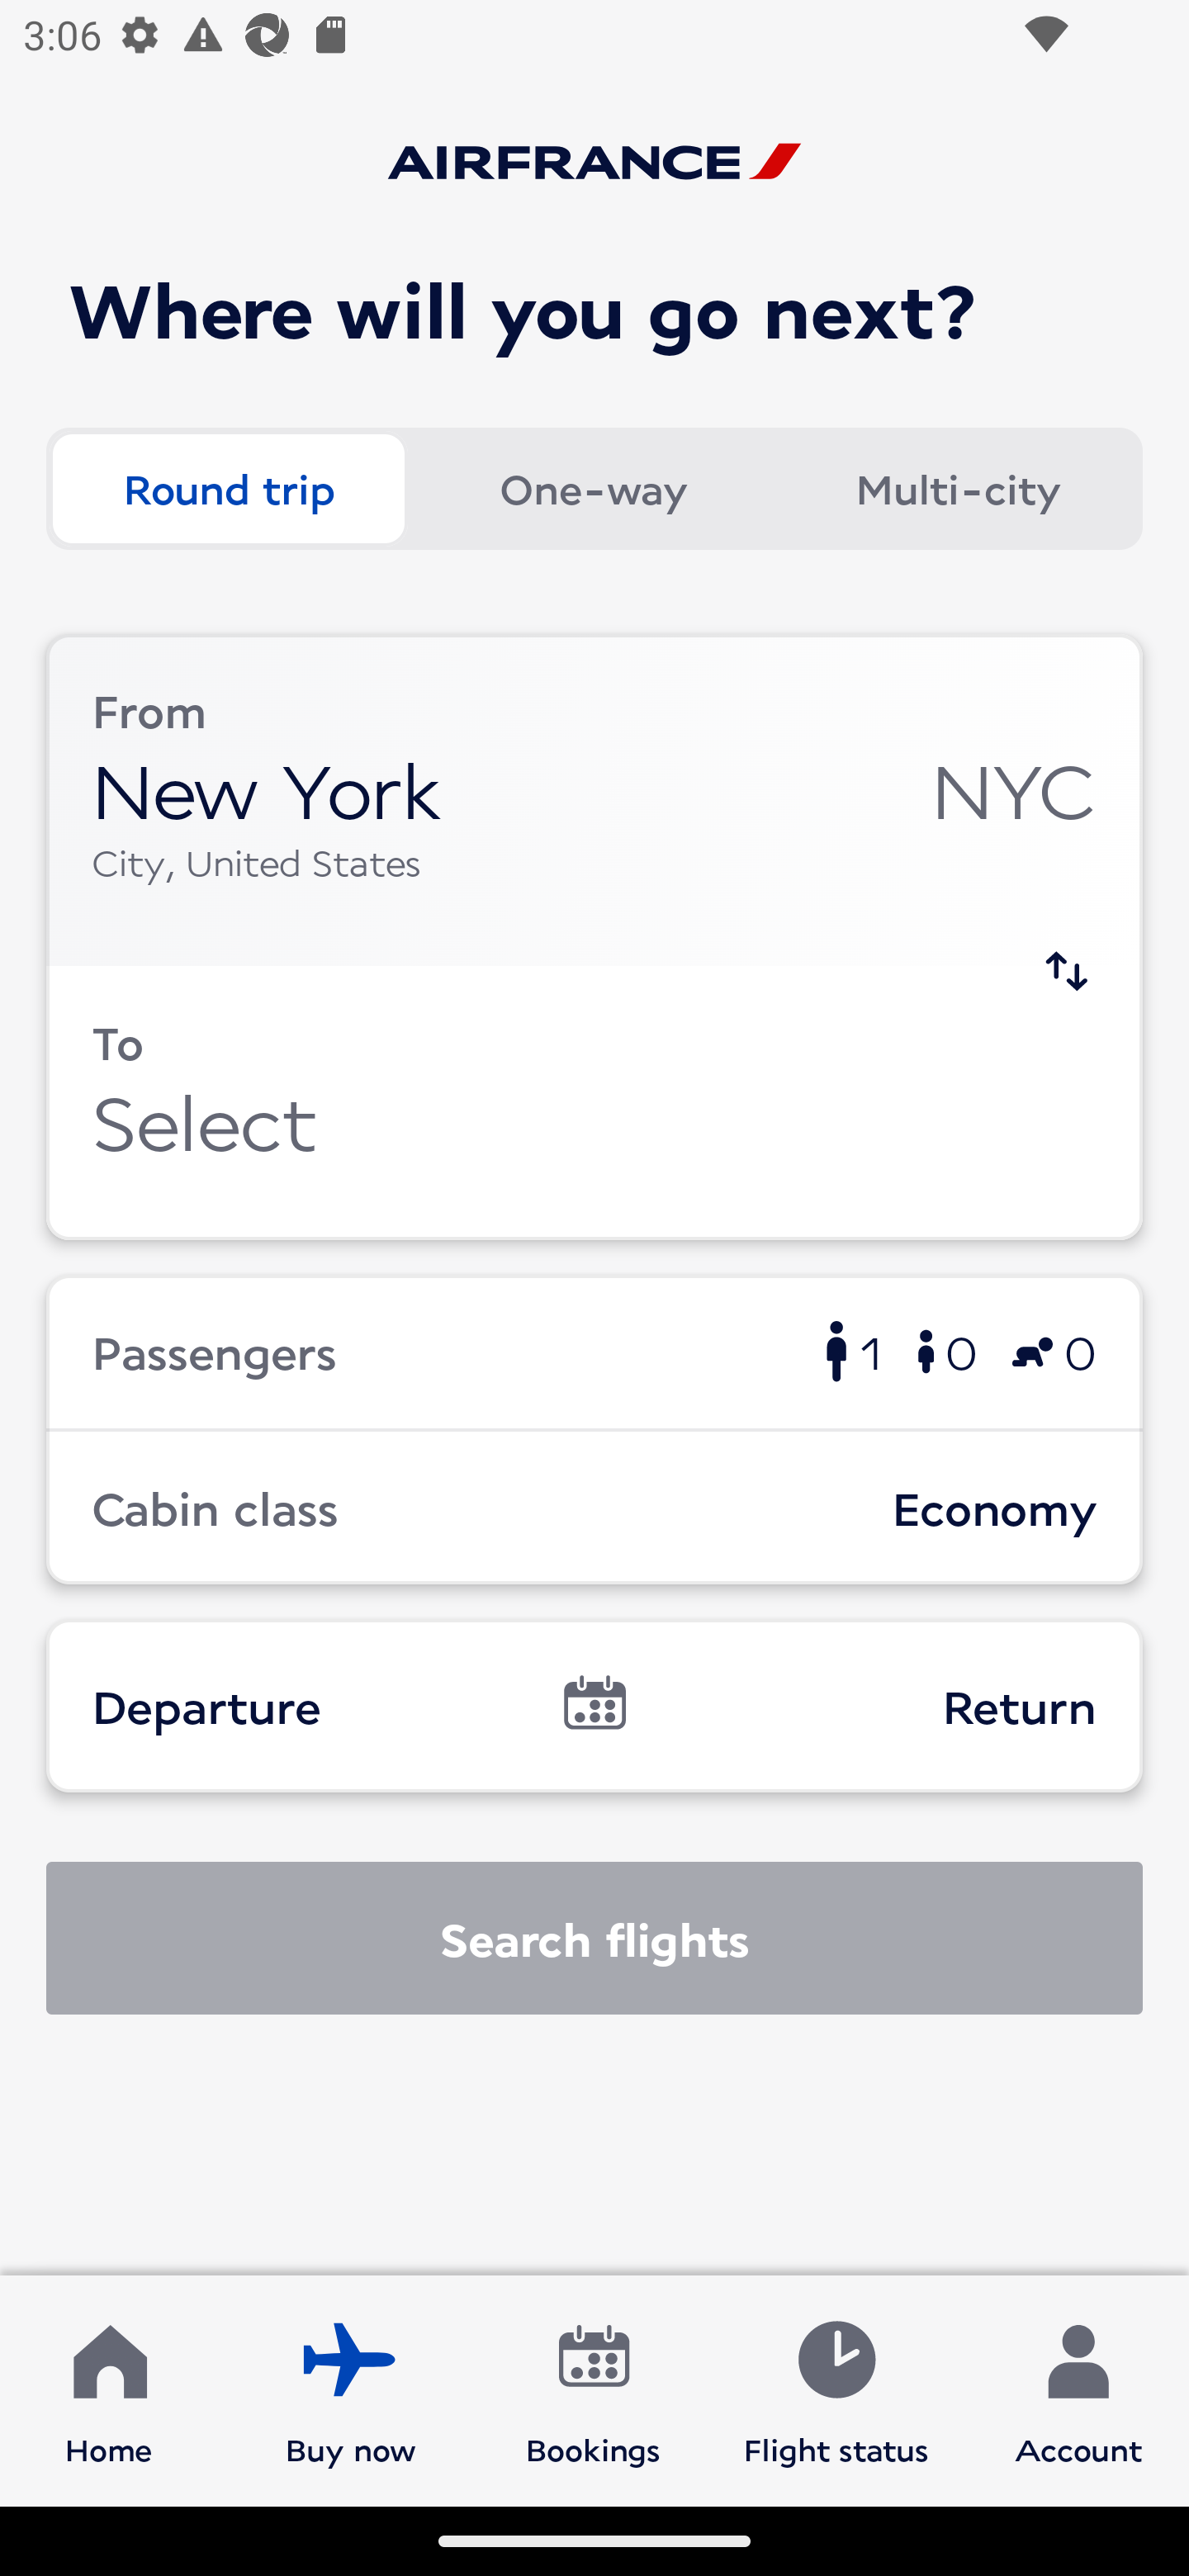 This screenshot has height=2576, width=1189. What do you see at coordinates (594, 2389) in the screenshot?
I see `Bookings` at bounding box center [594, 2389].